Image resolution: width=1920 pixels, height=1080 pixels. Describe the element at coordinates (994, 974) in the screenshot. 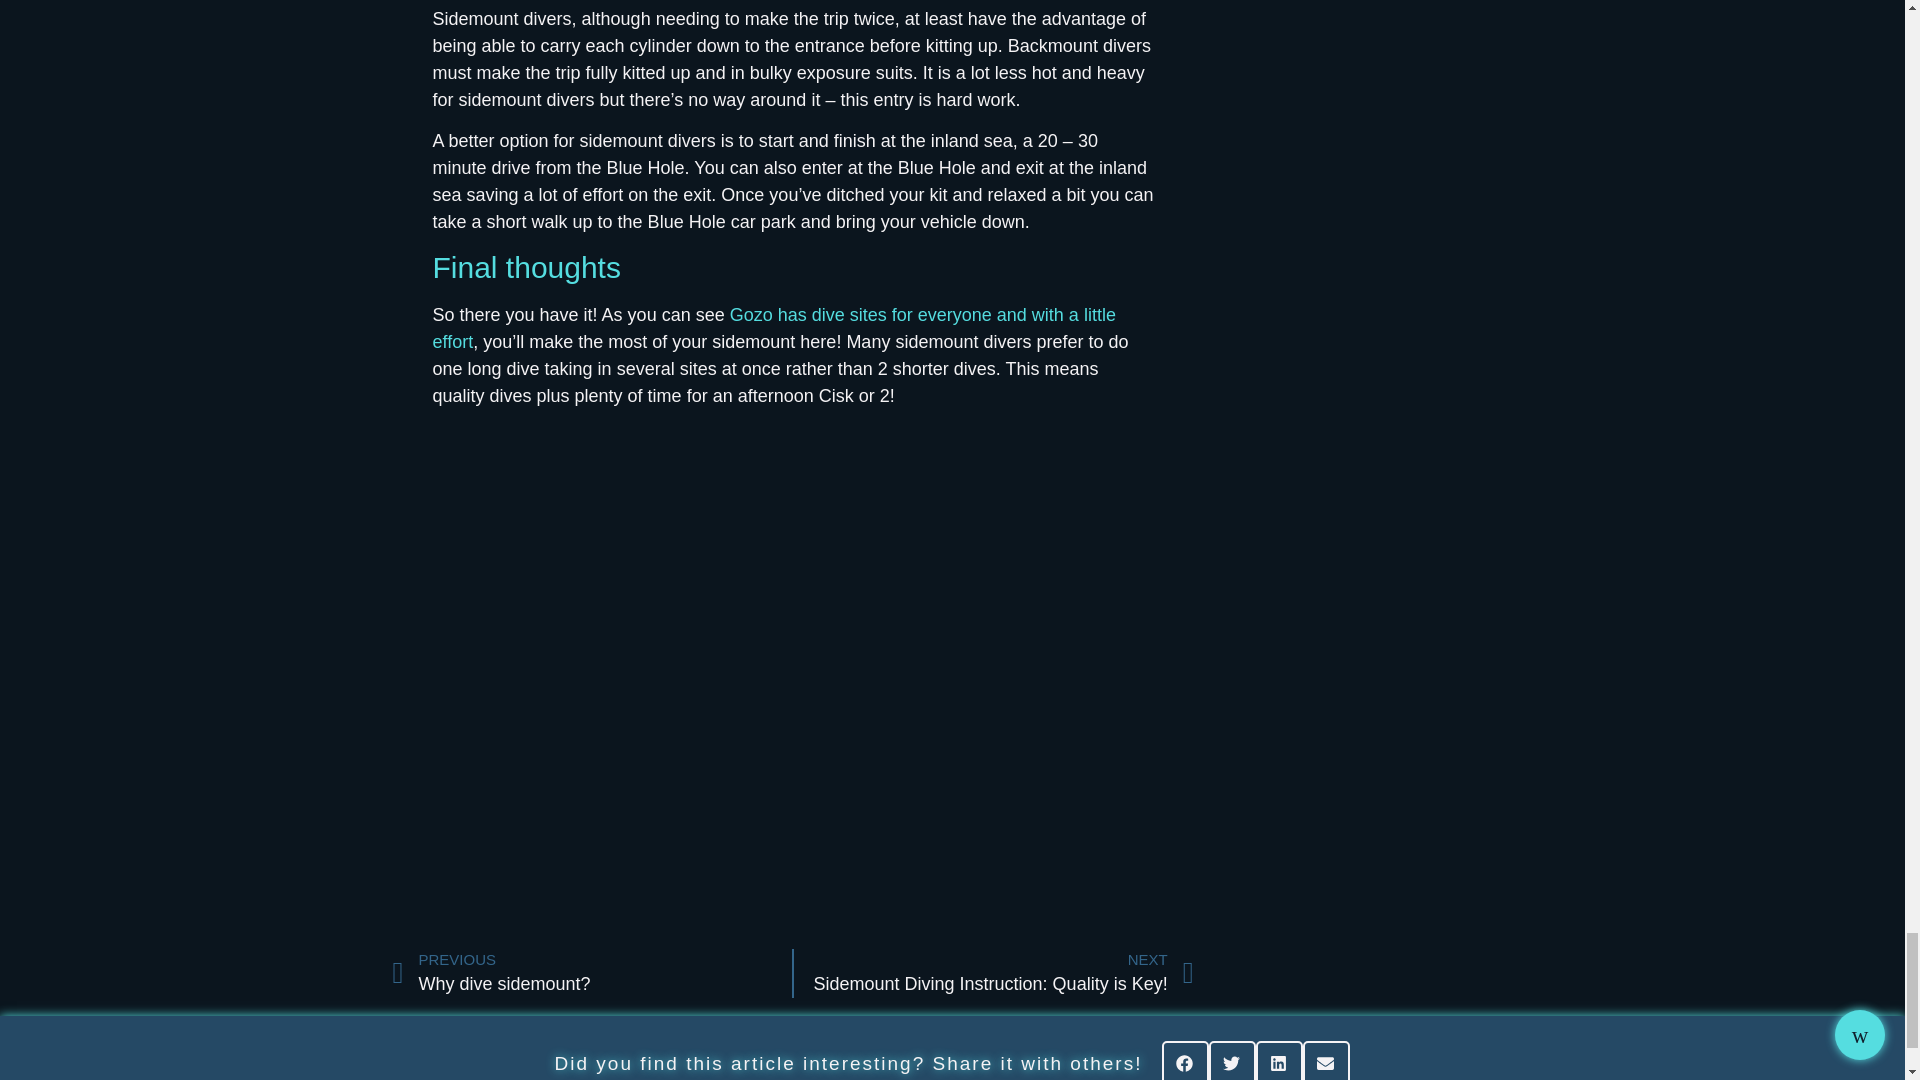

I see `Gozo has dive sites for everyone and with a little effort` at that location.